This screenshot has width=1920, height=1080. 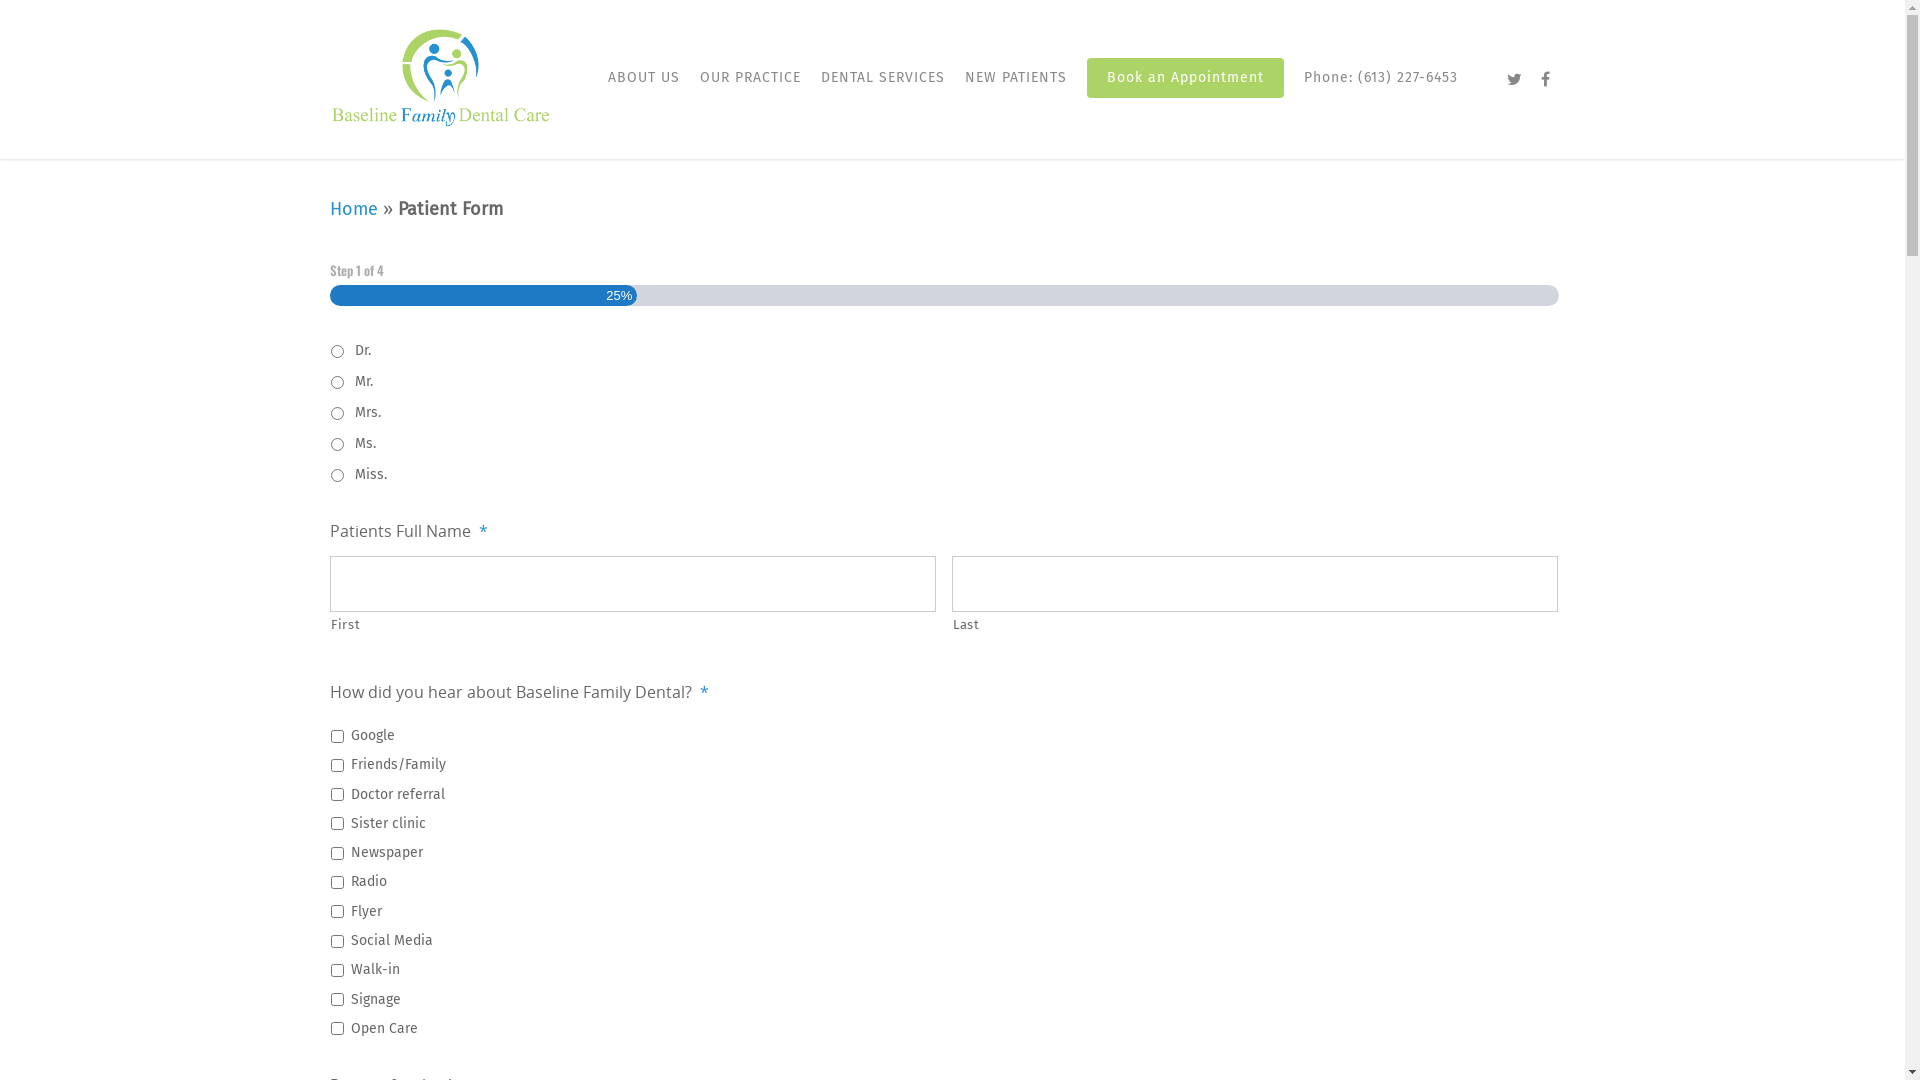 What do you see at coordinates (1381, 92) in the screenshot?
I see `Phone: (613) 227-6453` at bounding box center [1381, 92].